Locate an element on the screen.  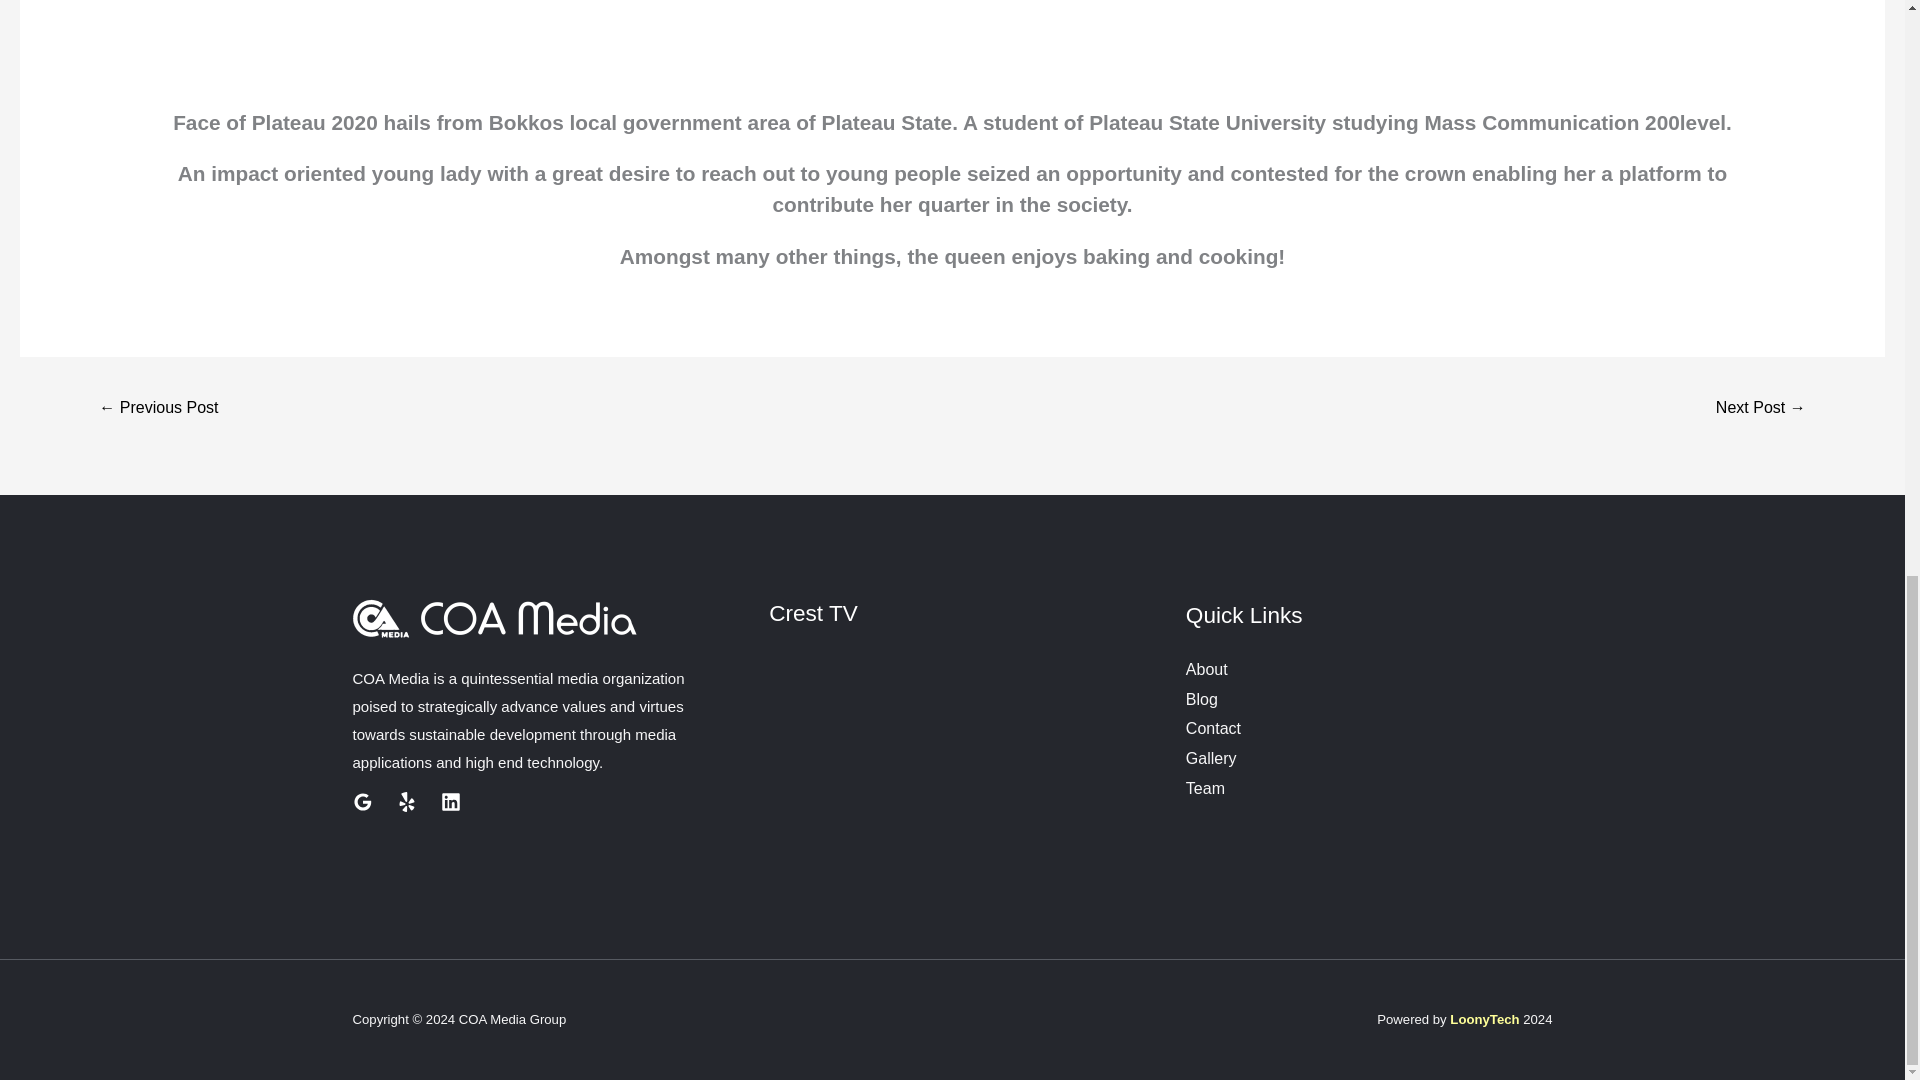
National Summit for Emerging Nigerian Leaders is located at coordinates (158, 408).